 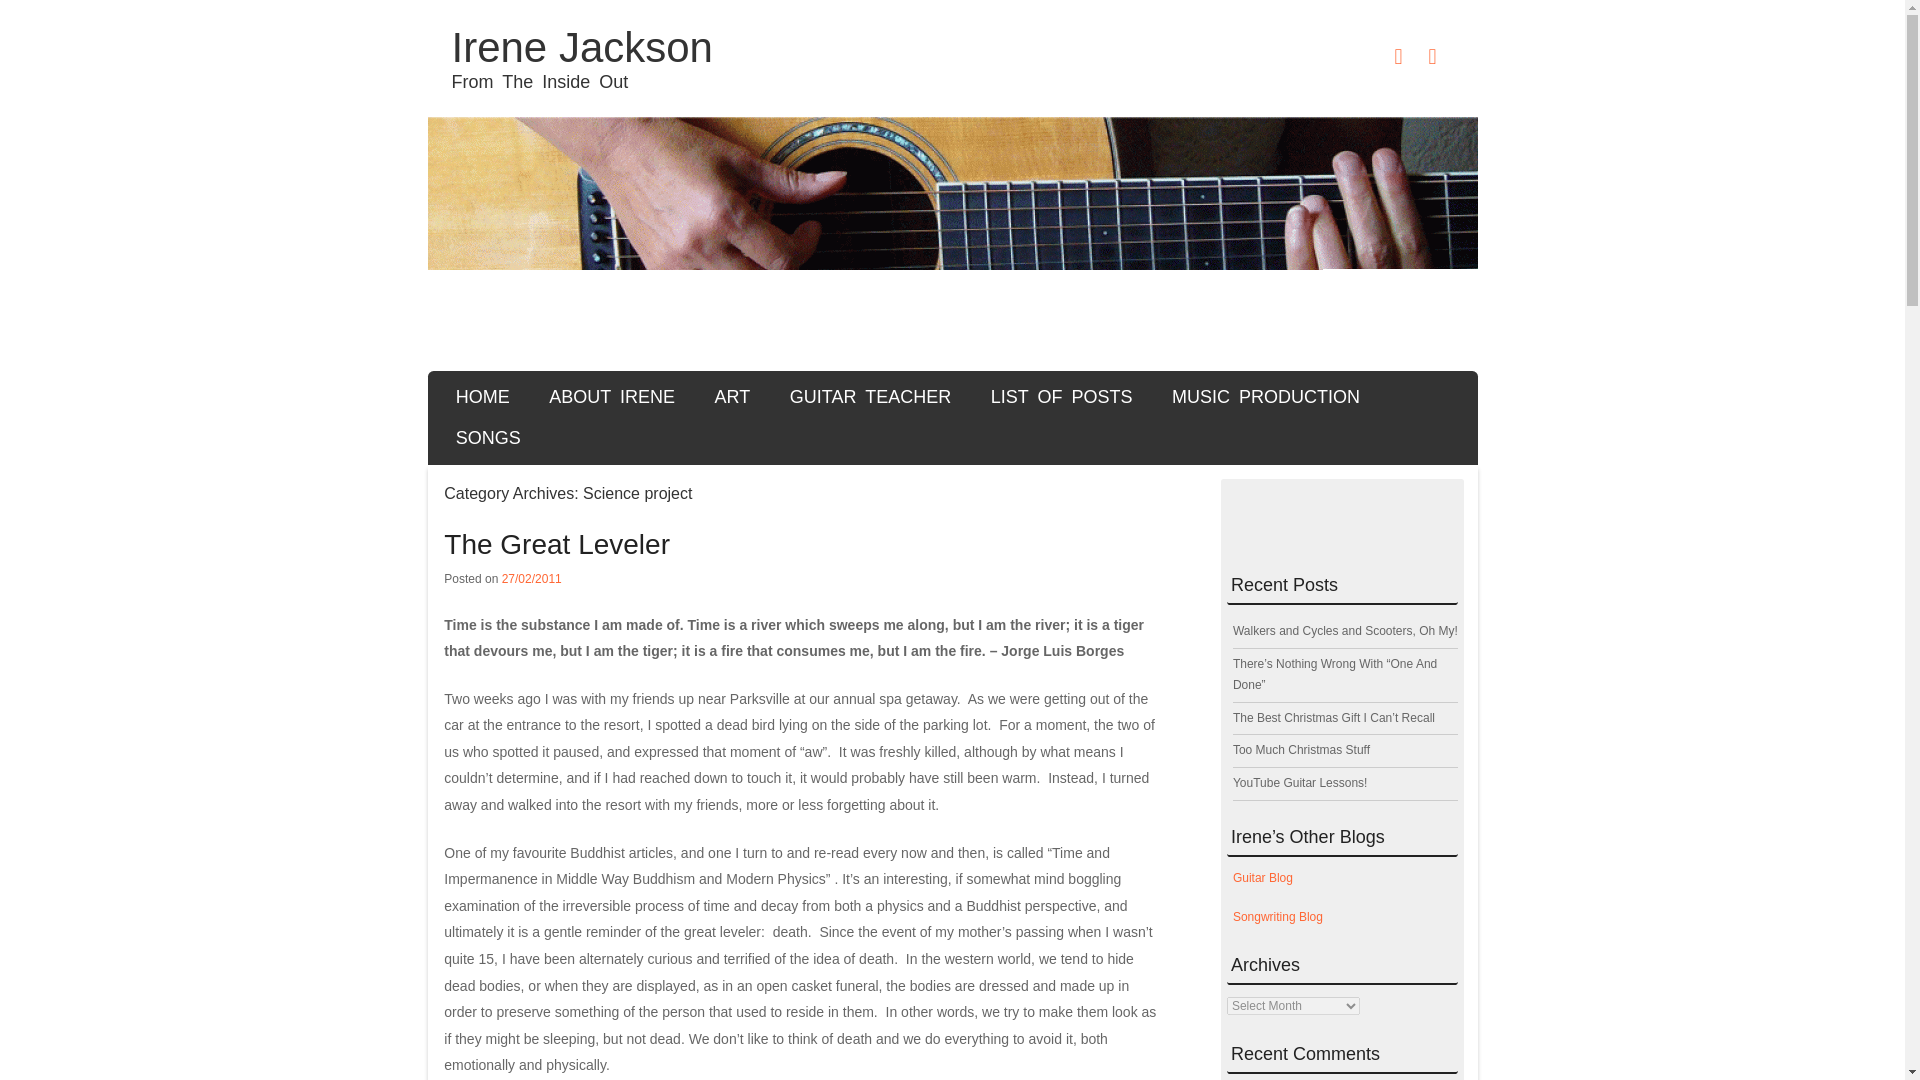 What do you see at coordinates (524, 392) in the screenshot?
I see `SKIP TO CONTENT` at bounding box center [524, 392].